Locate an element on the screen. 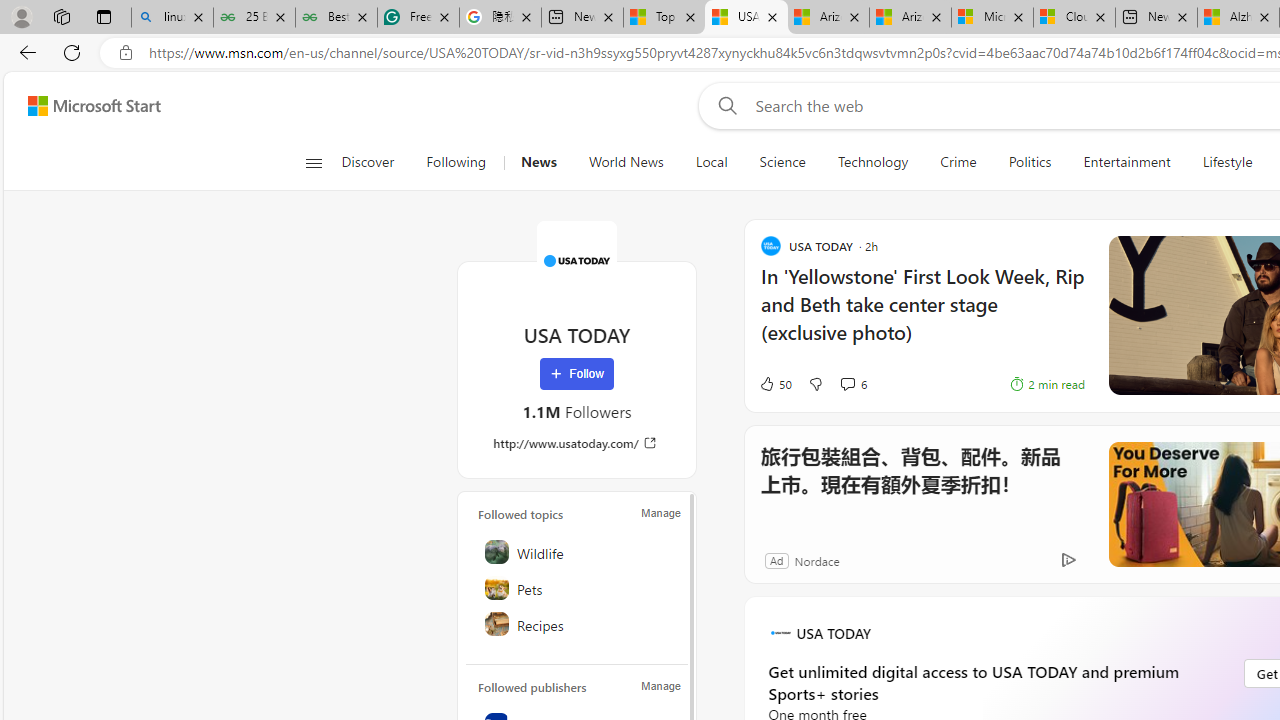  USA TODAY - MSN is located at coordinates (746, 18).